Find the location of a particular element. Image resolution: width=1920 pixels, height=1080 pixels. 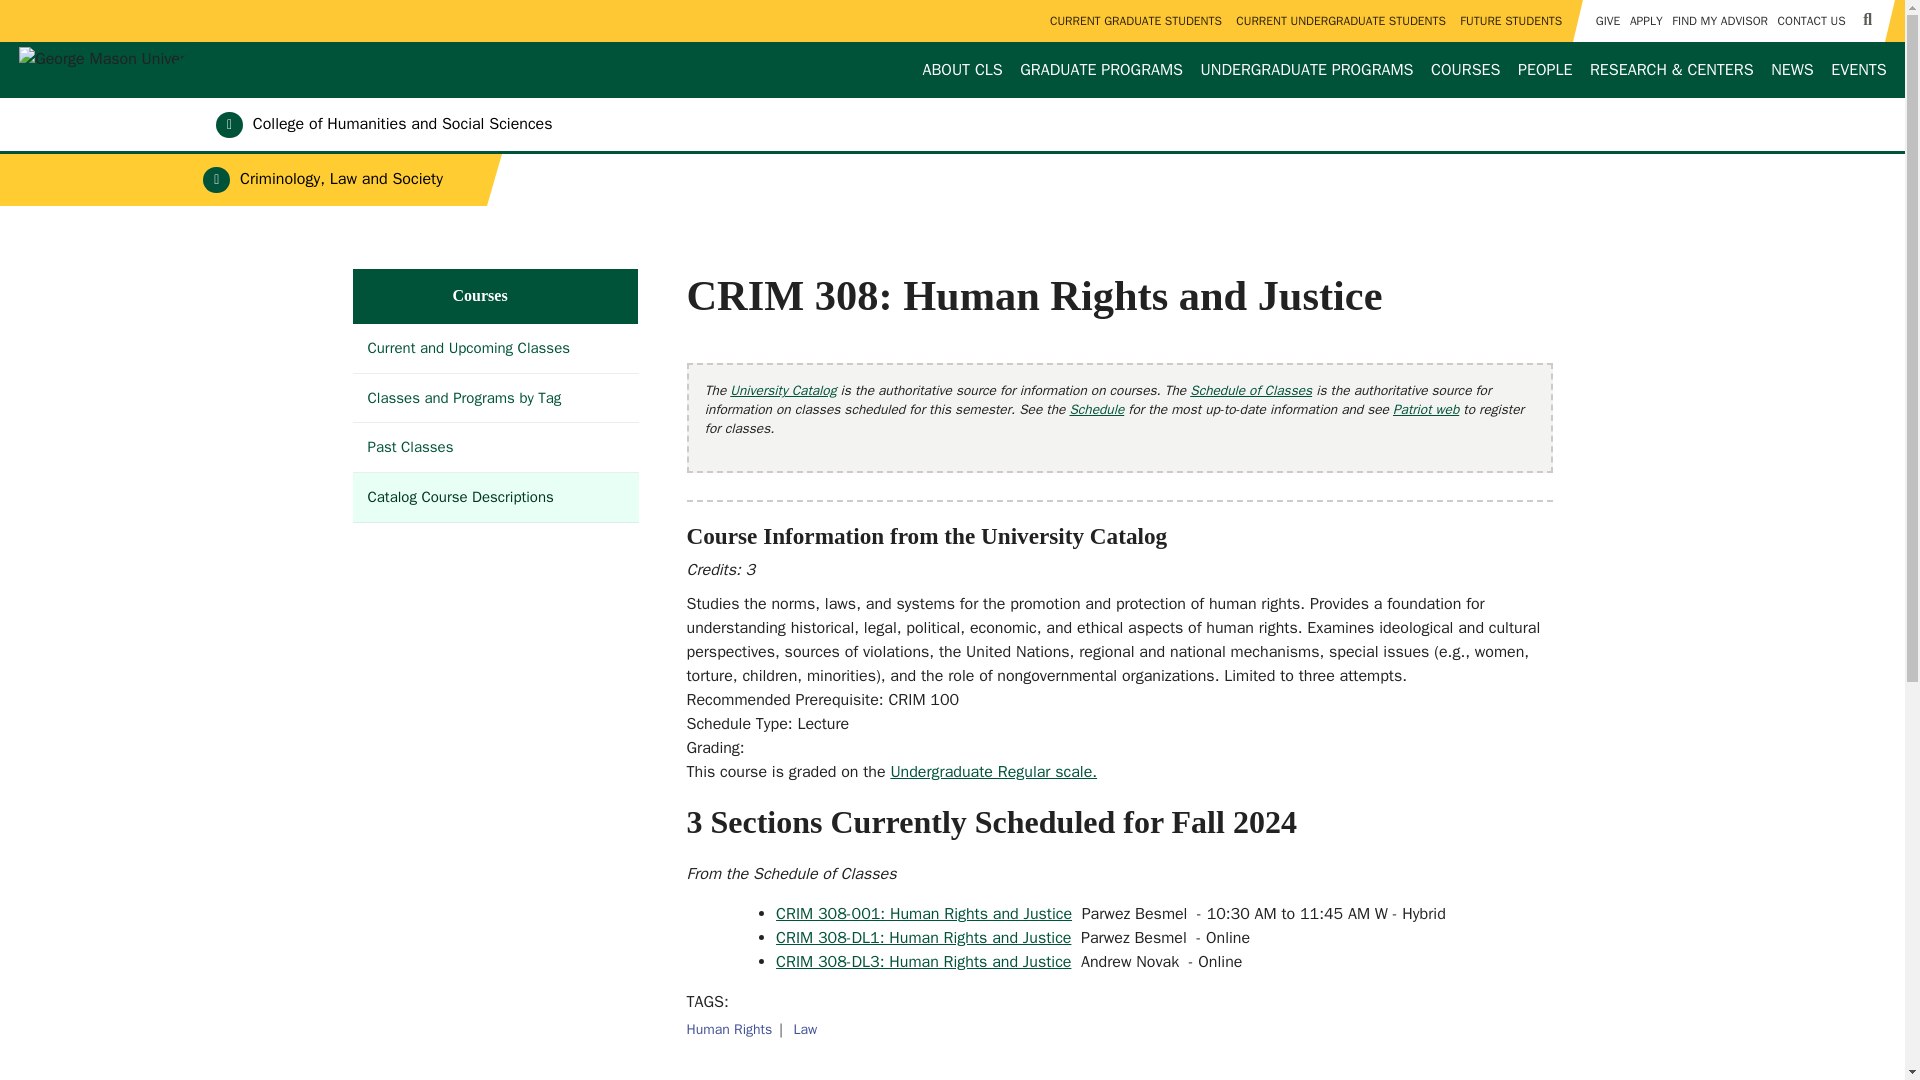

FUTURE STUDENTS is located at coordinates (1512, 21).